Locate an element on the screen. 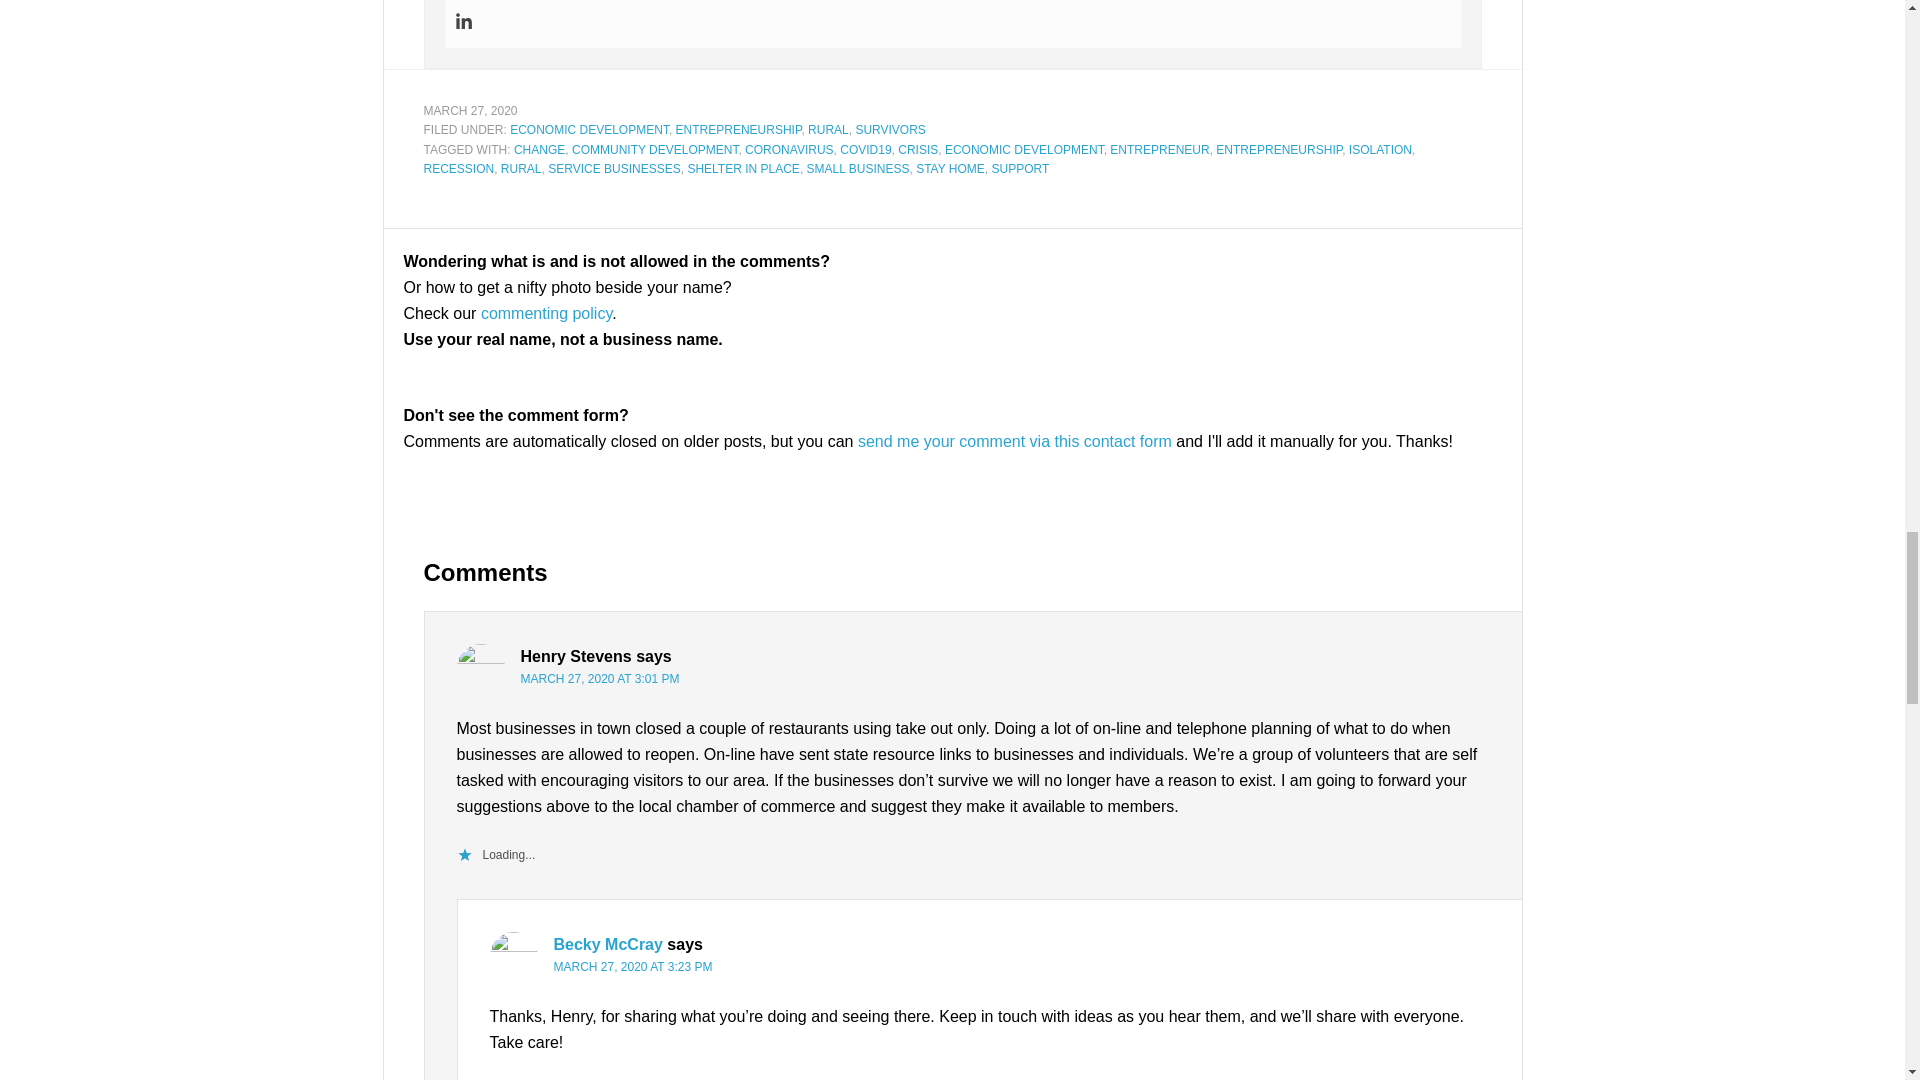  COMMUNITY DEVELOPMENT is located at coordinates (654, 149).